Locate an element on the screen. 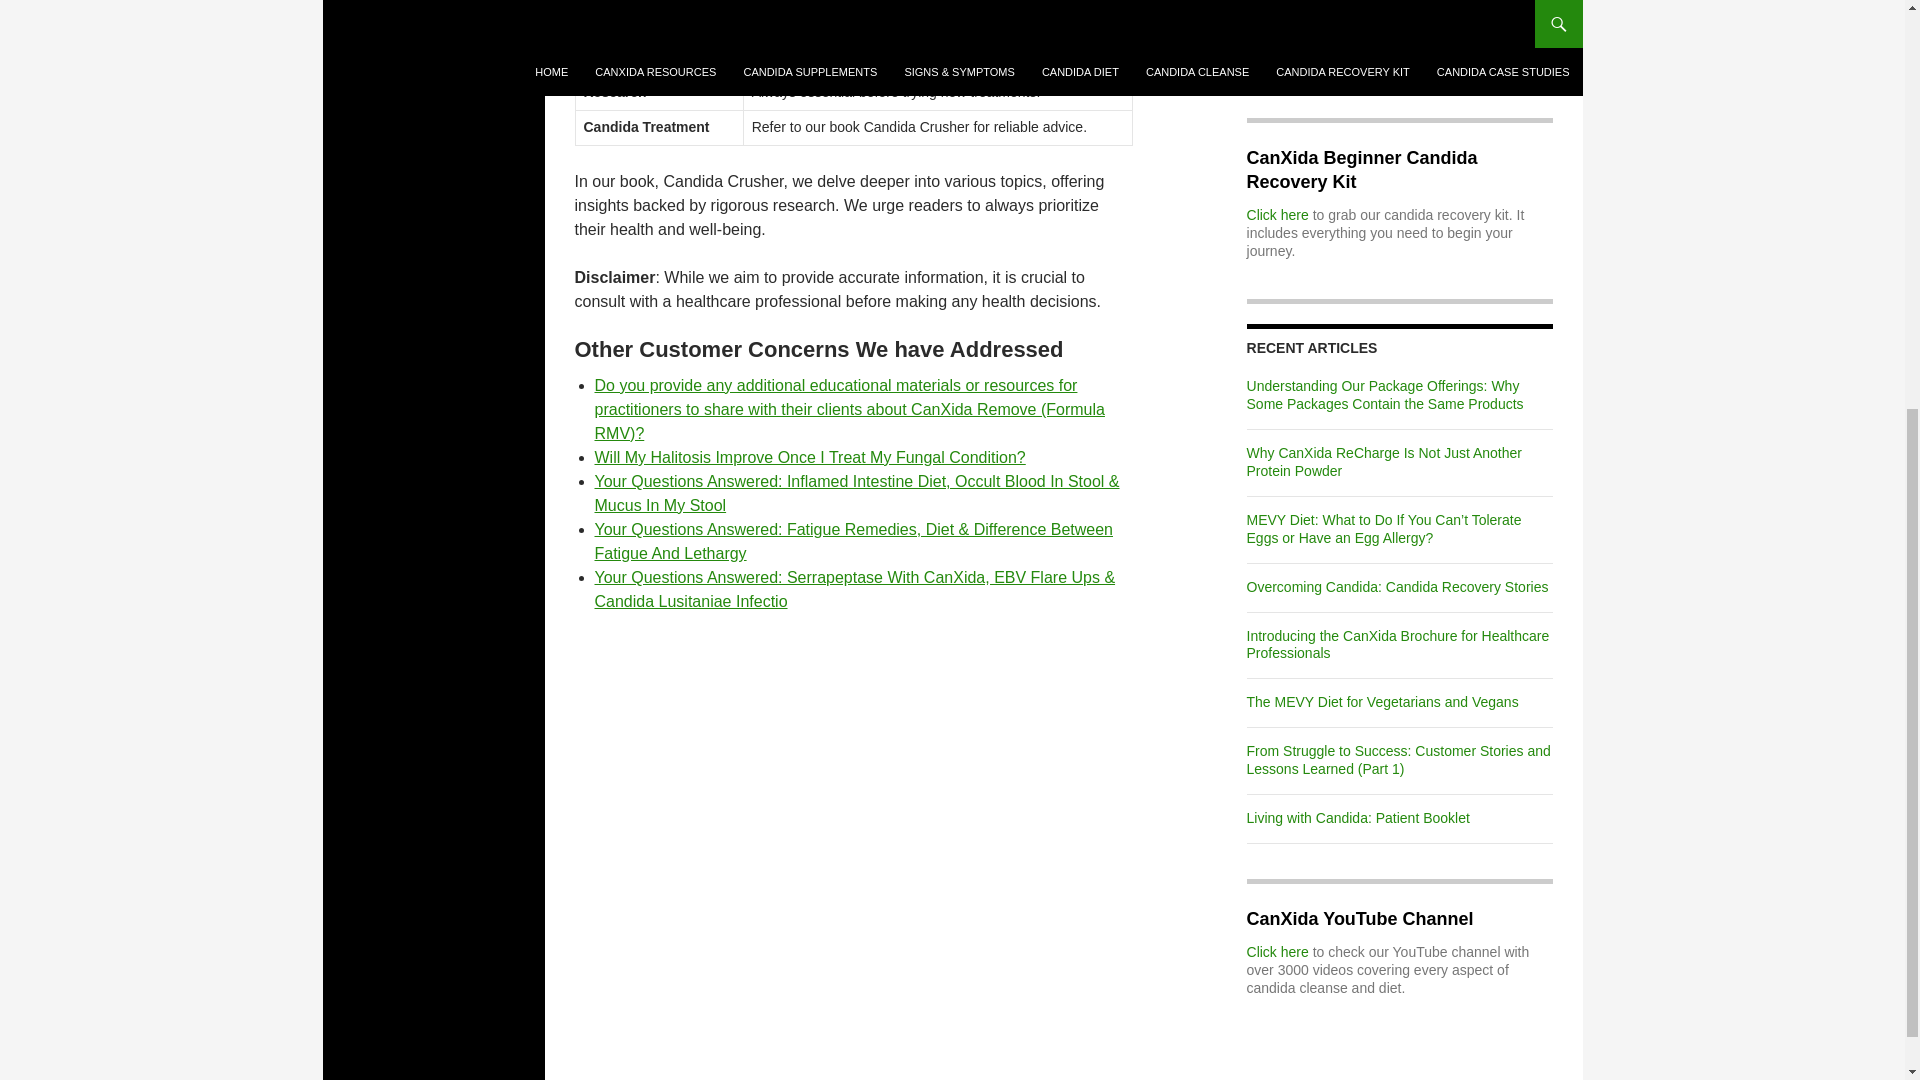 The width and height of the screenshot is (1920, 1080). Click here is located at coordinates (1278, 952).